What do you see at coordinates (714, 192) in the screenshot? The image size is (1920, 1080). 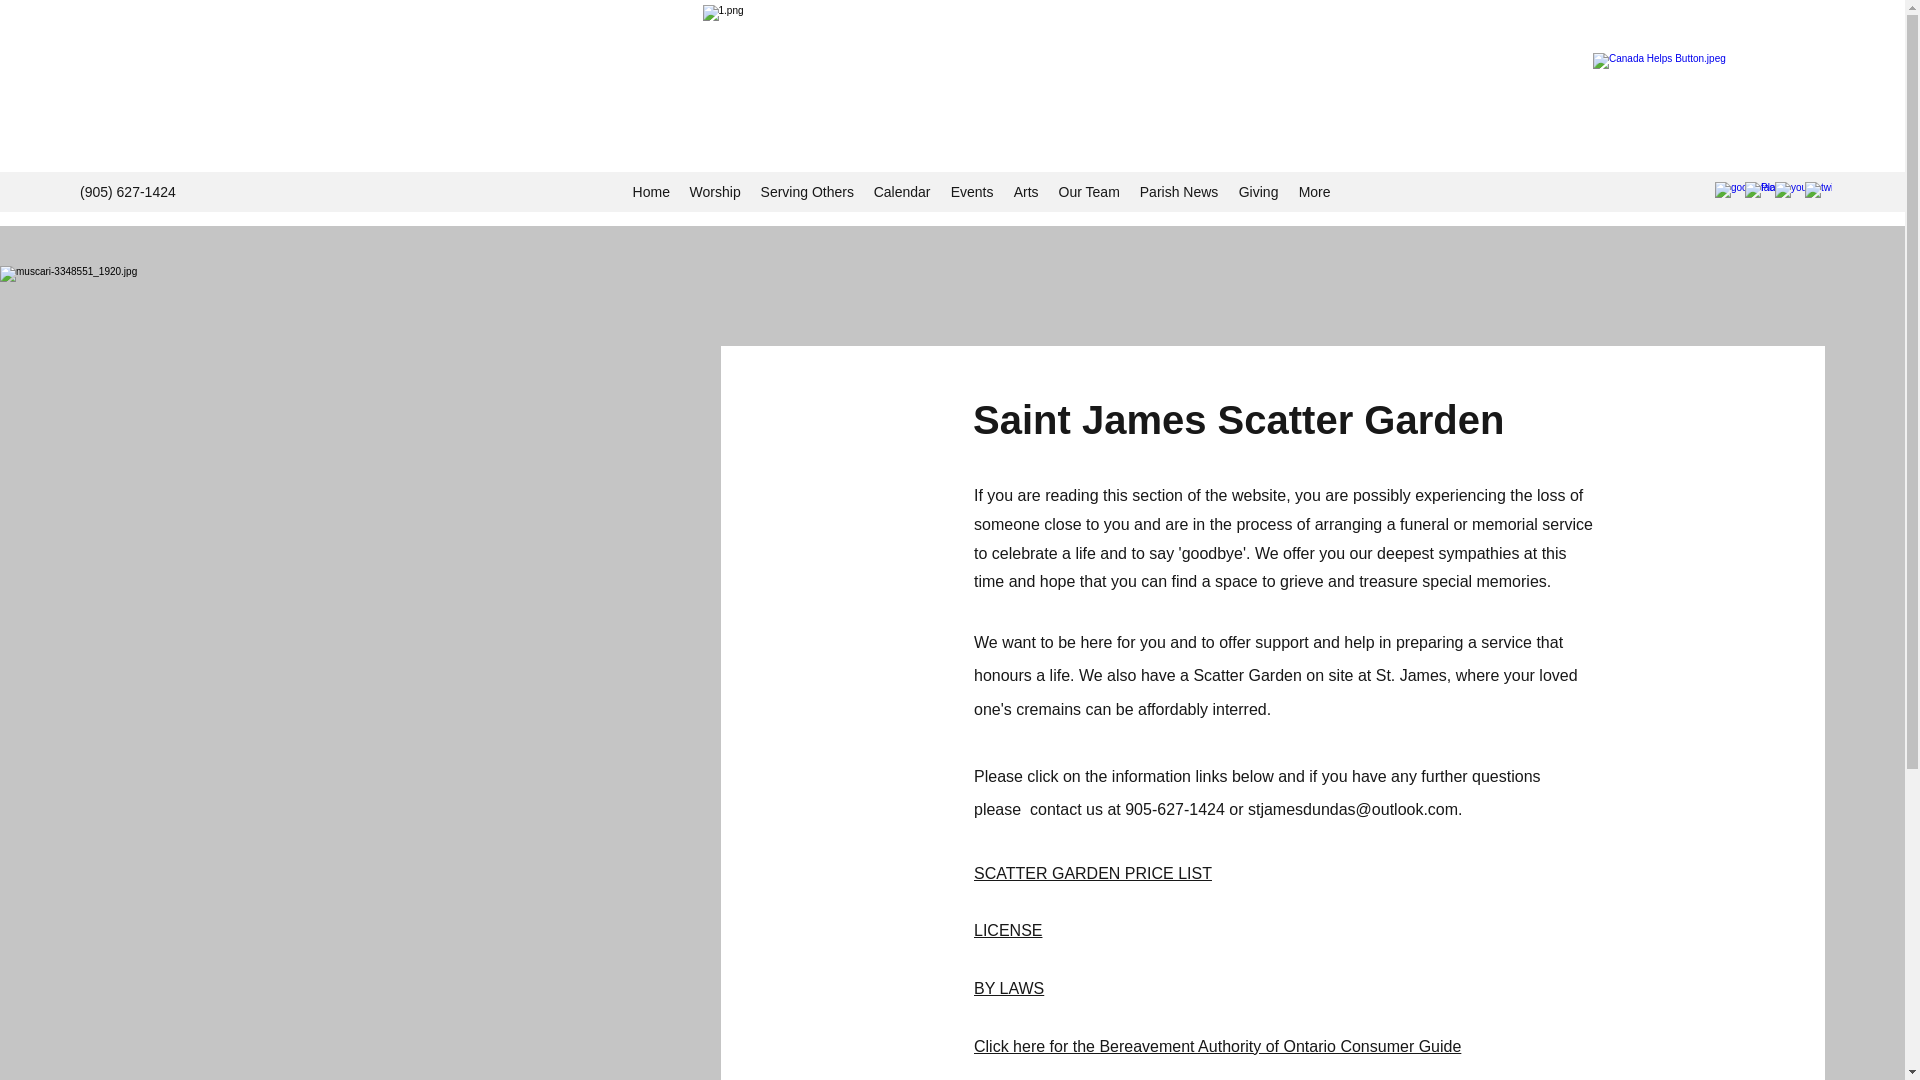 I see `Worship` at bounding box center [714, 192].